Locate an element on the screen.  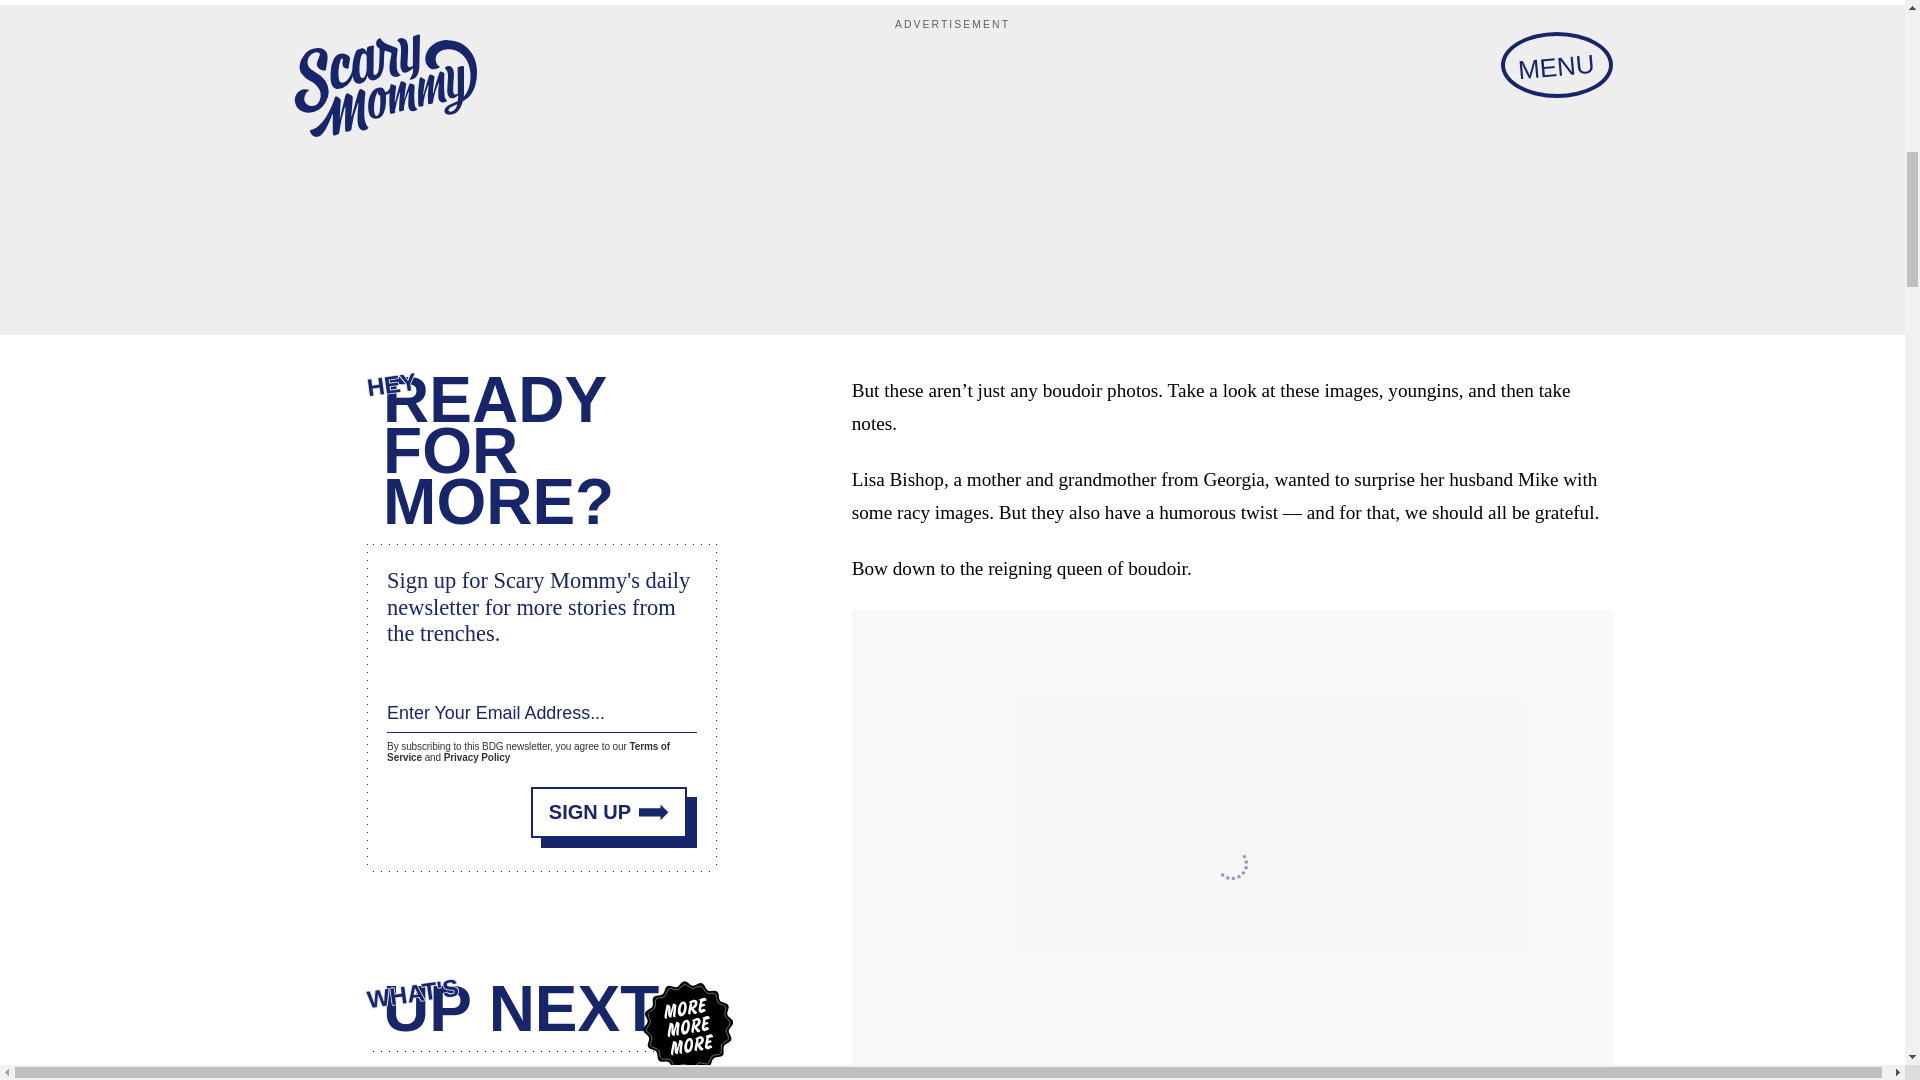
SIGN UP is located at coordinates (609, 812).